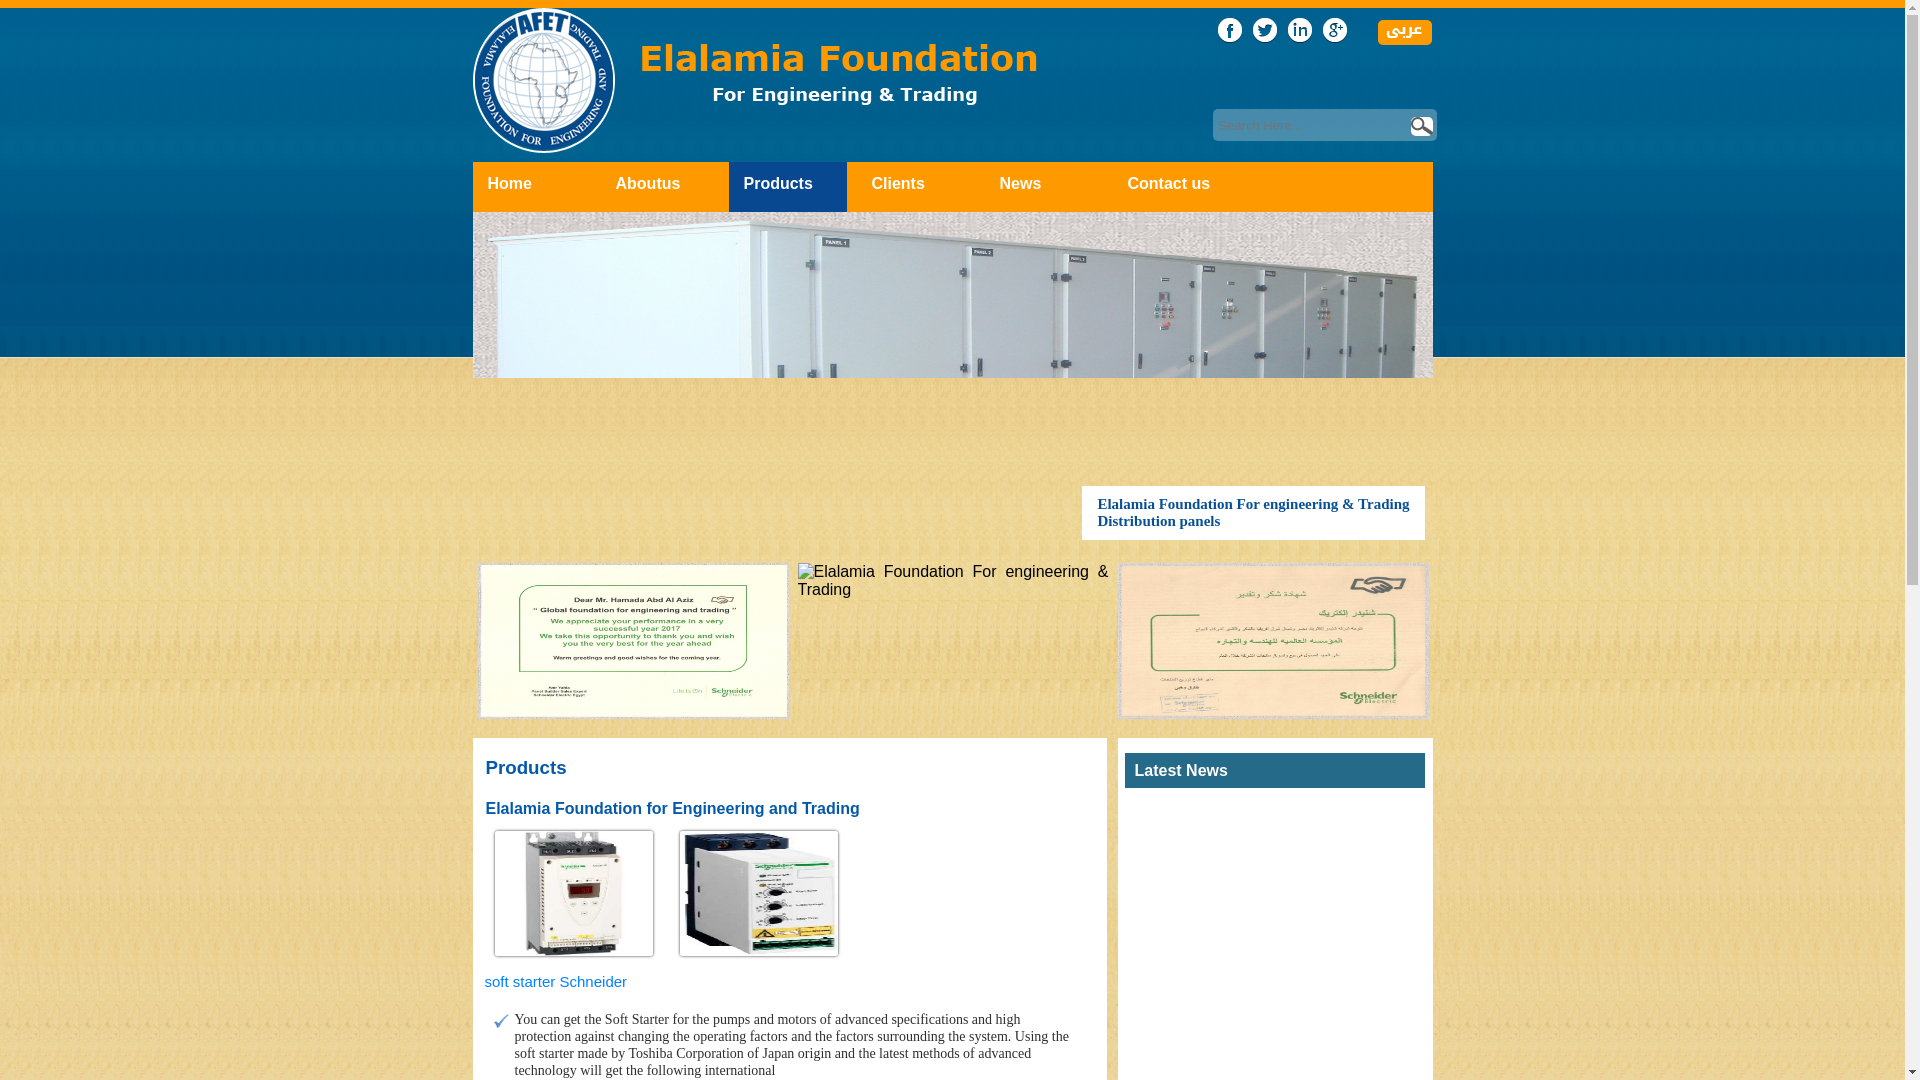 The width and height of the screenshot is (1920, 1080). Describe the element at coordinates (509, 183) in the screenshot. I see `Home` at that location.